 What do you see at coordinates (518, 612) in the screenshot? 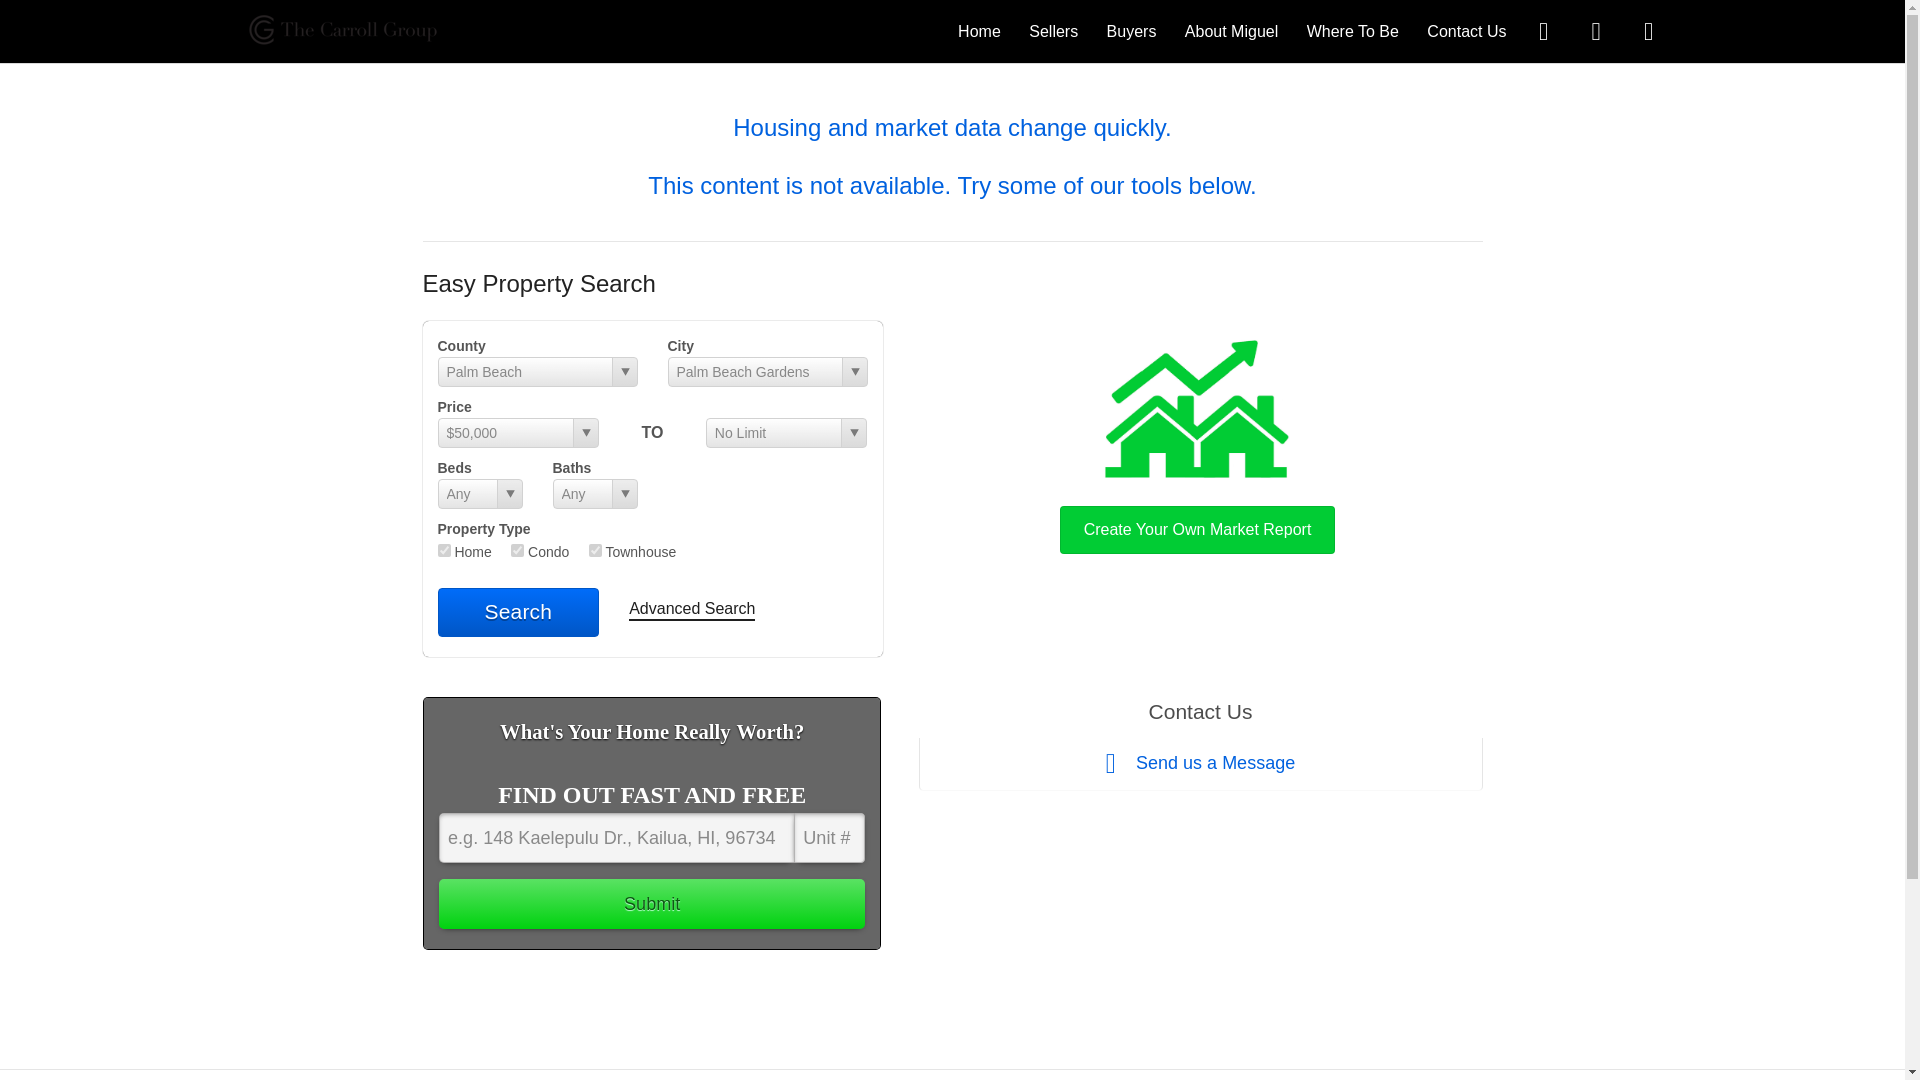
I see `Search` at bounding box center [518, 612].